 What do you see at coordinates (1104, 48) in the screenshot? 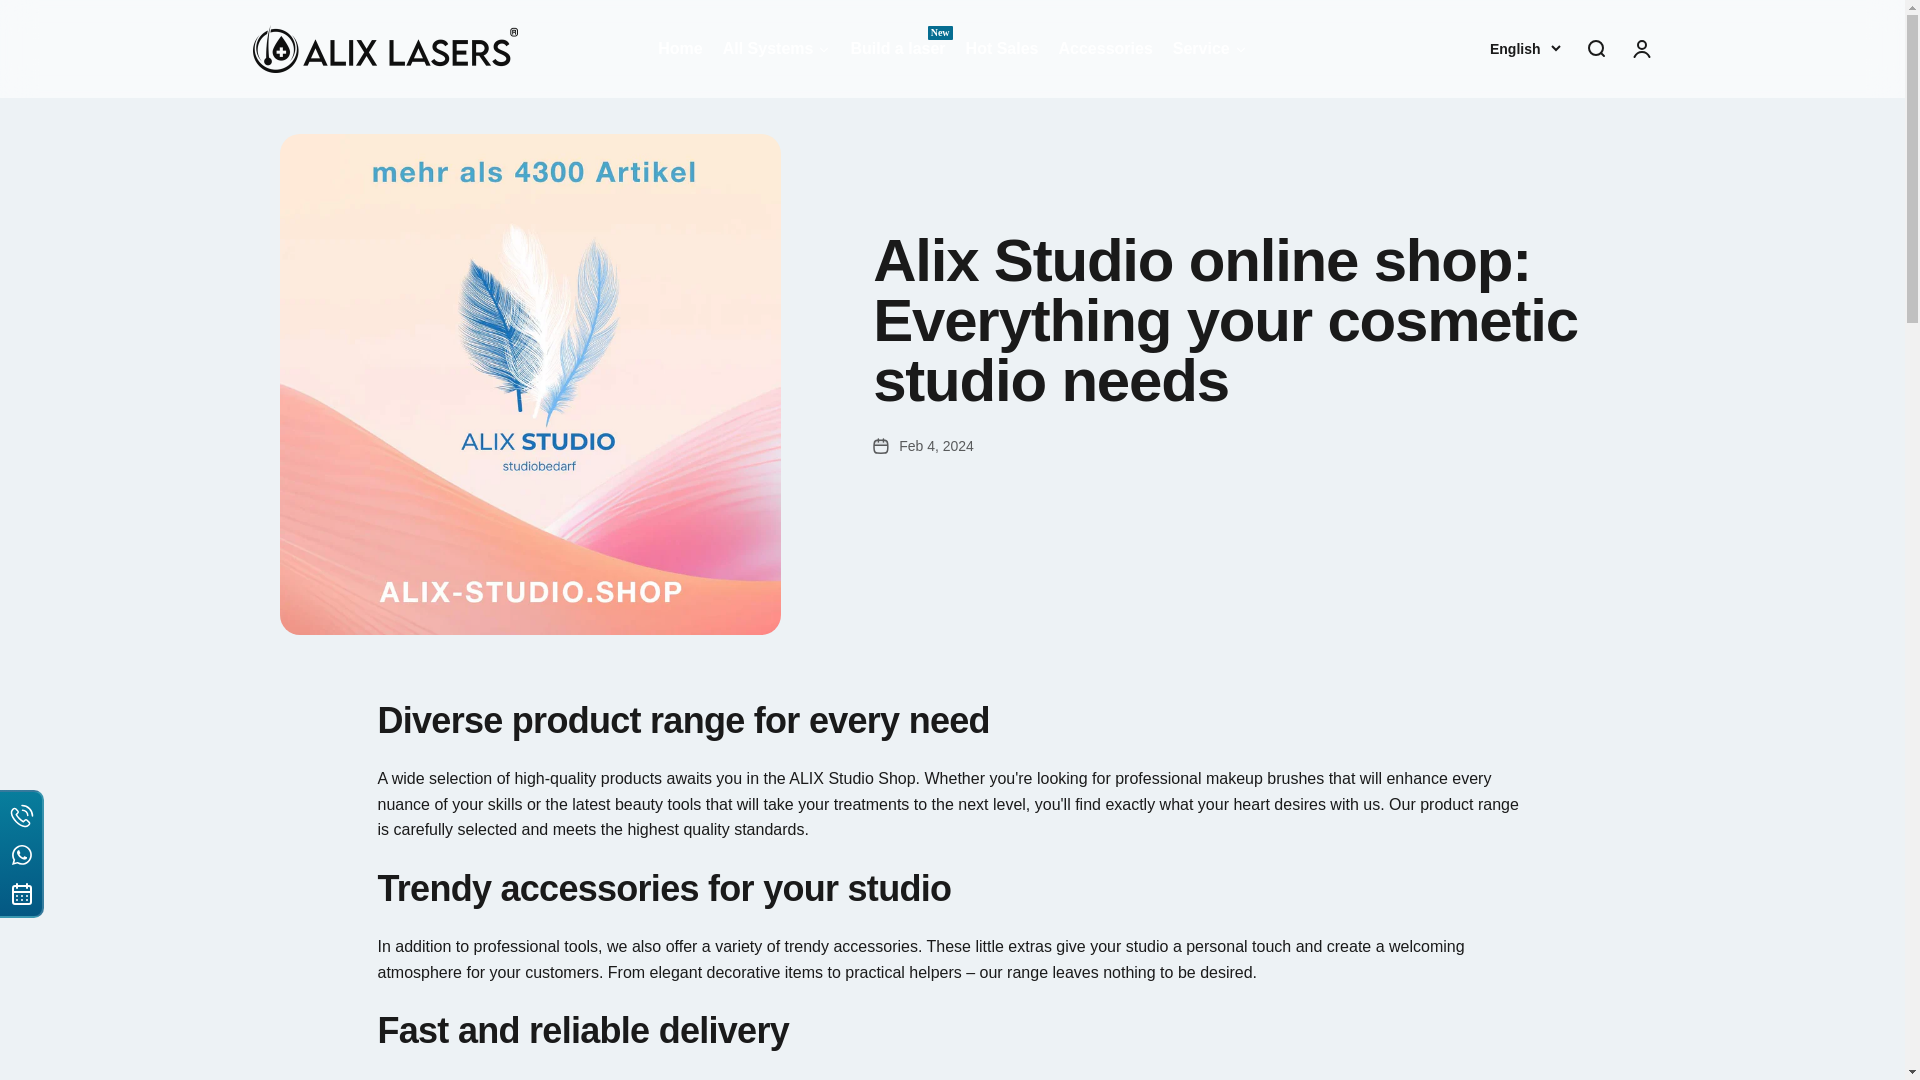
I see `Home` at bounding box center [1104, 48].